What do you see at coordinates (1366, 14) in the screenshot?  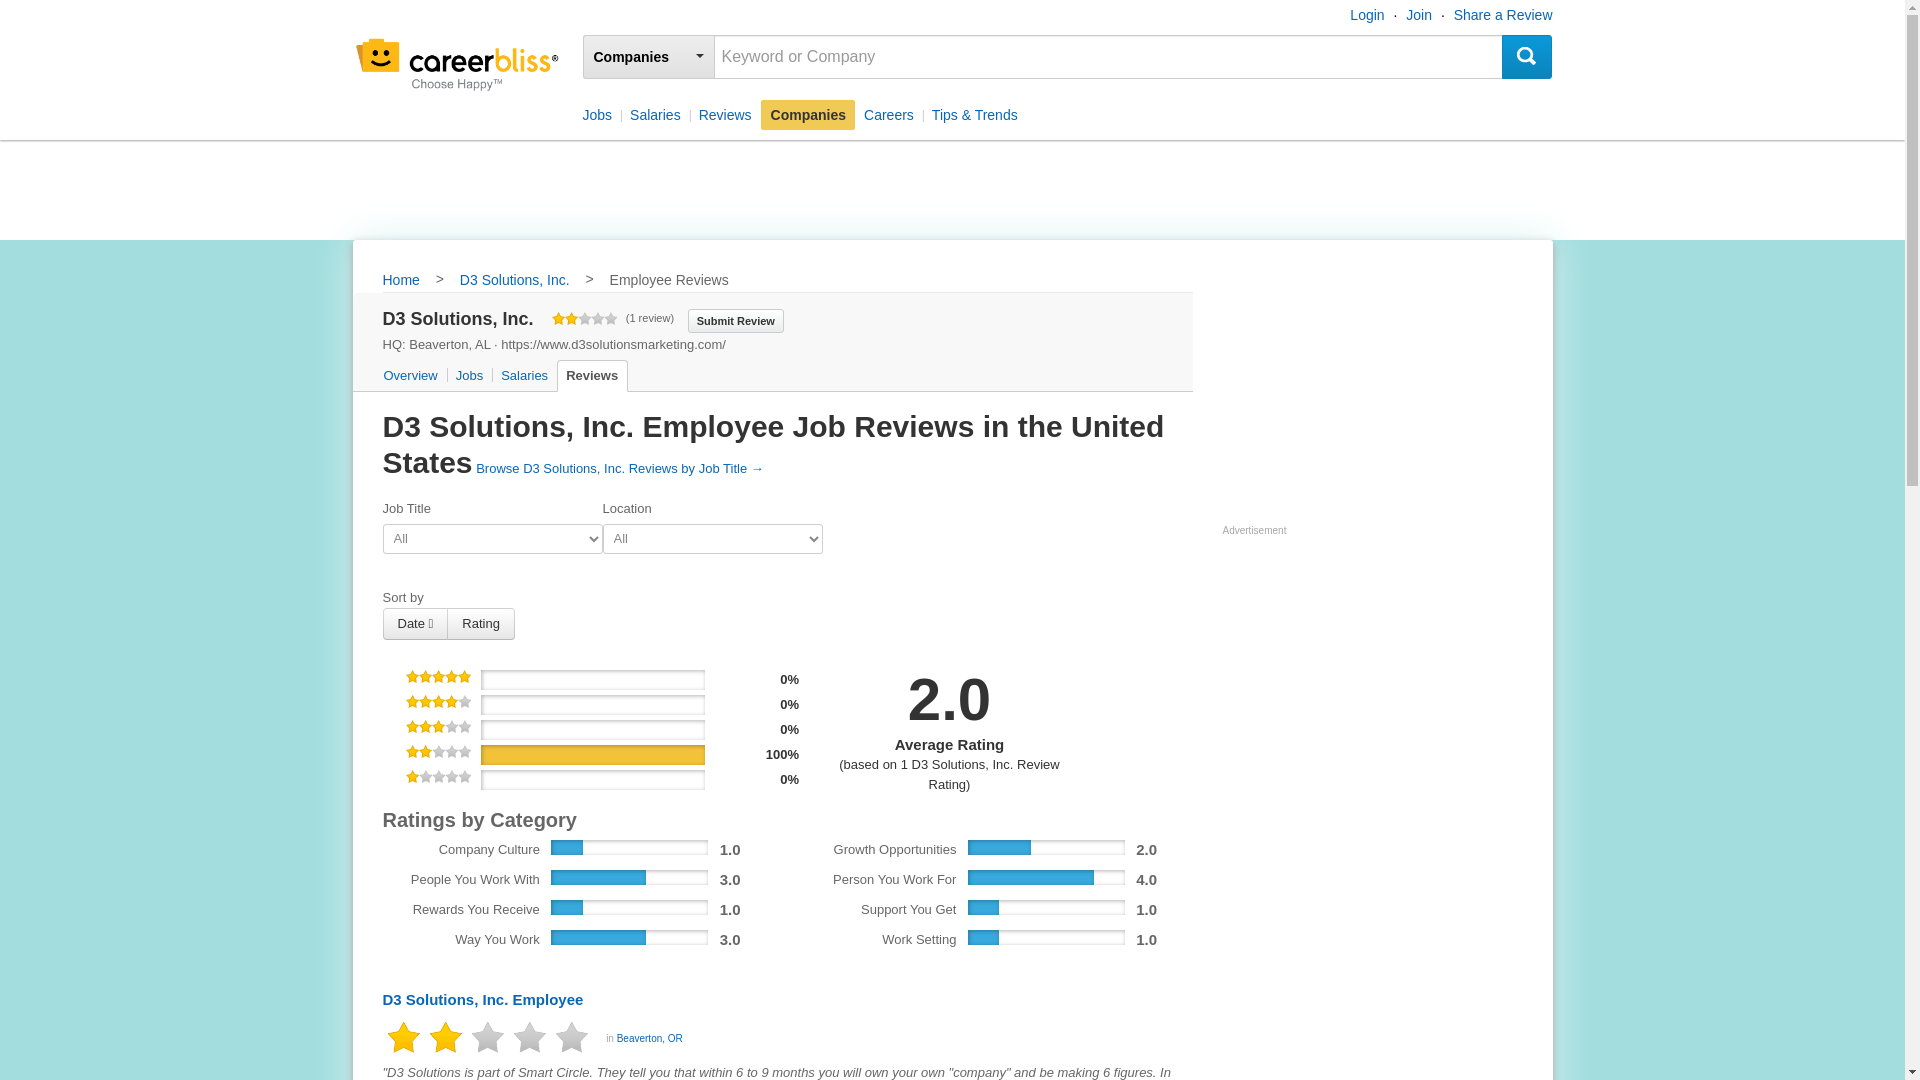 I see `Login` at bounding box center [1366, 14].